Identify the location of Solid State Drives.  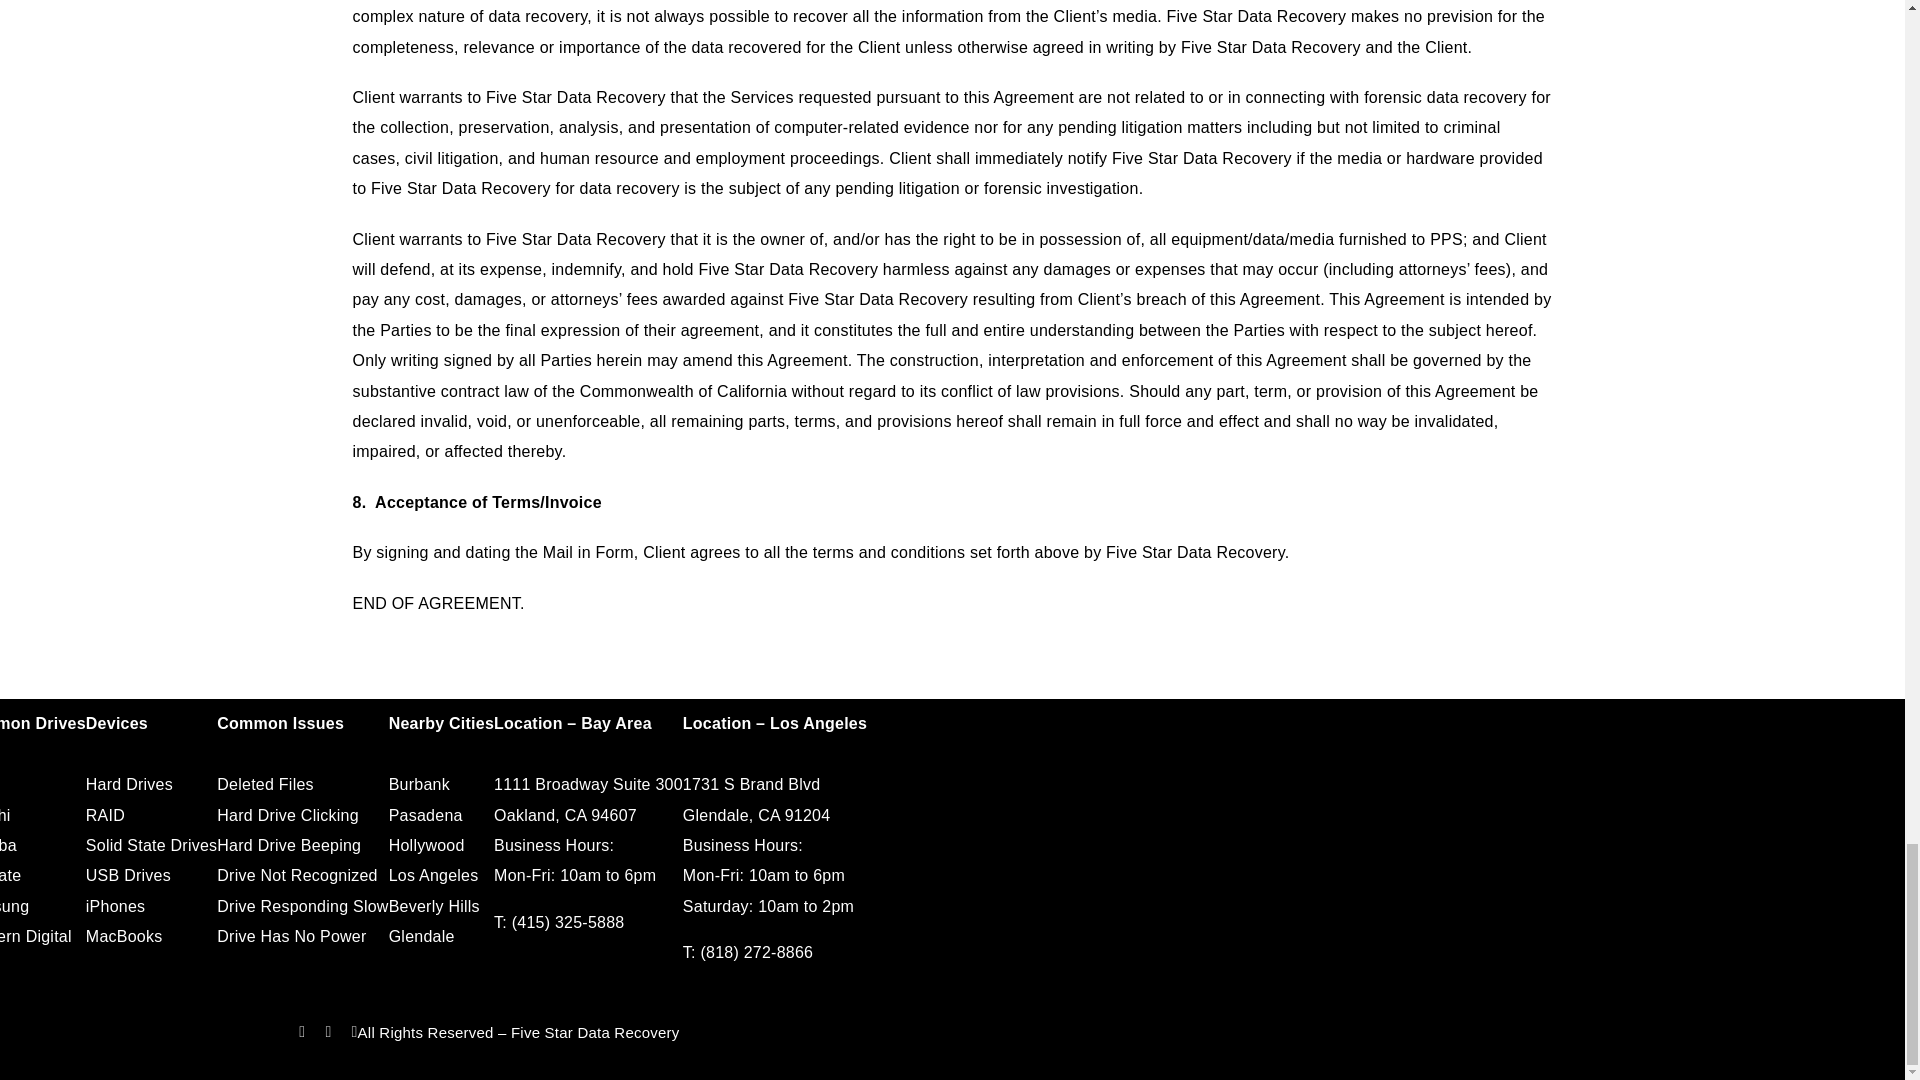
(151, 846).